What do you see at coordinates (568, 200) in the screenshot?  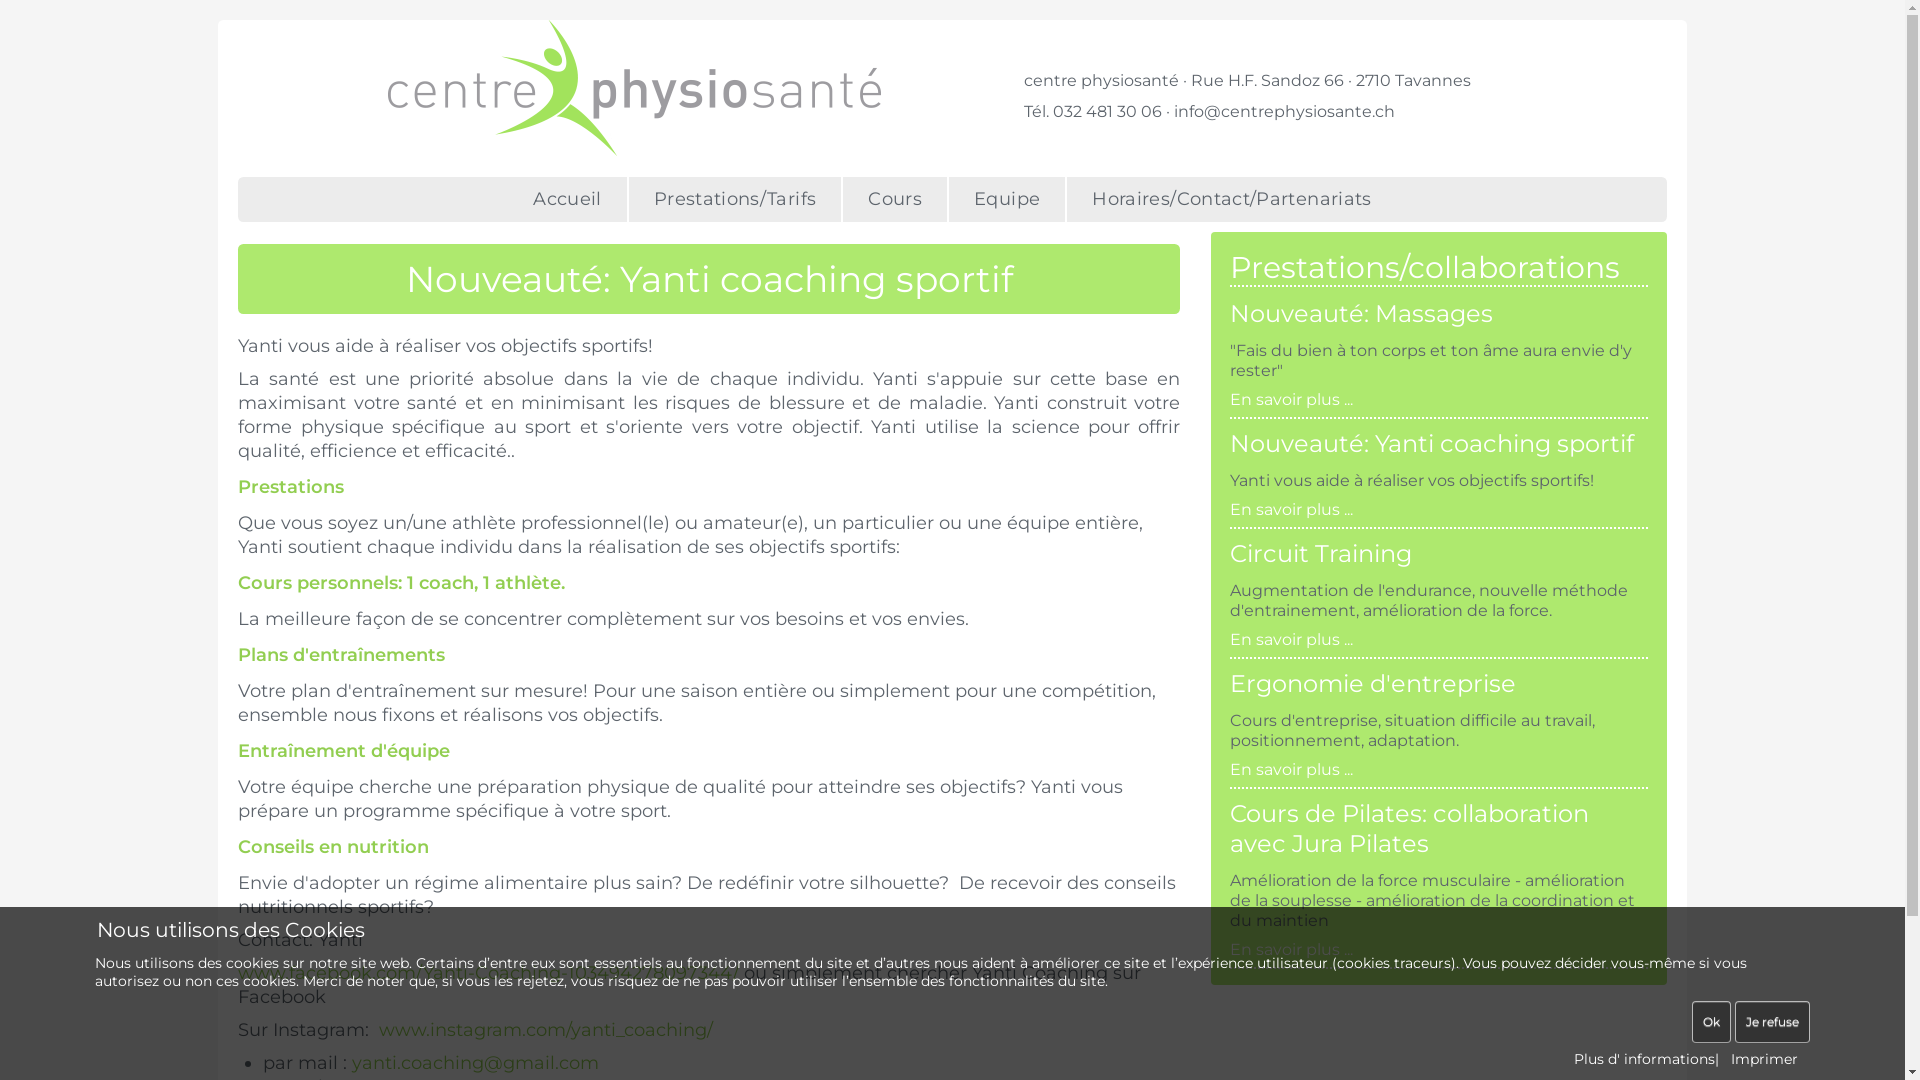 I see `Accueil` at bounding box center [568, 200].